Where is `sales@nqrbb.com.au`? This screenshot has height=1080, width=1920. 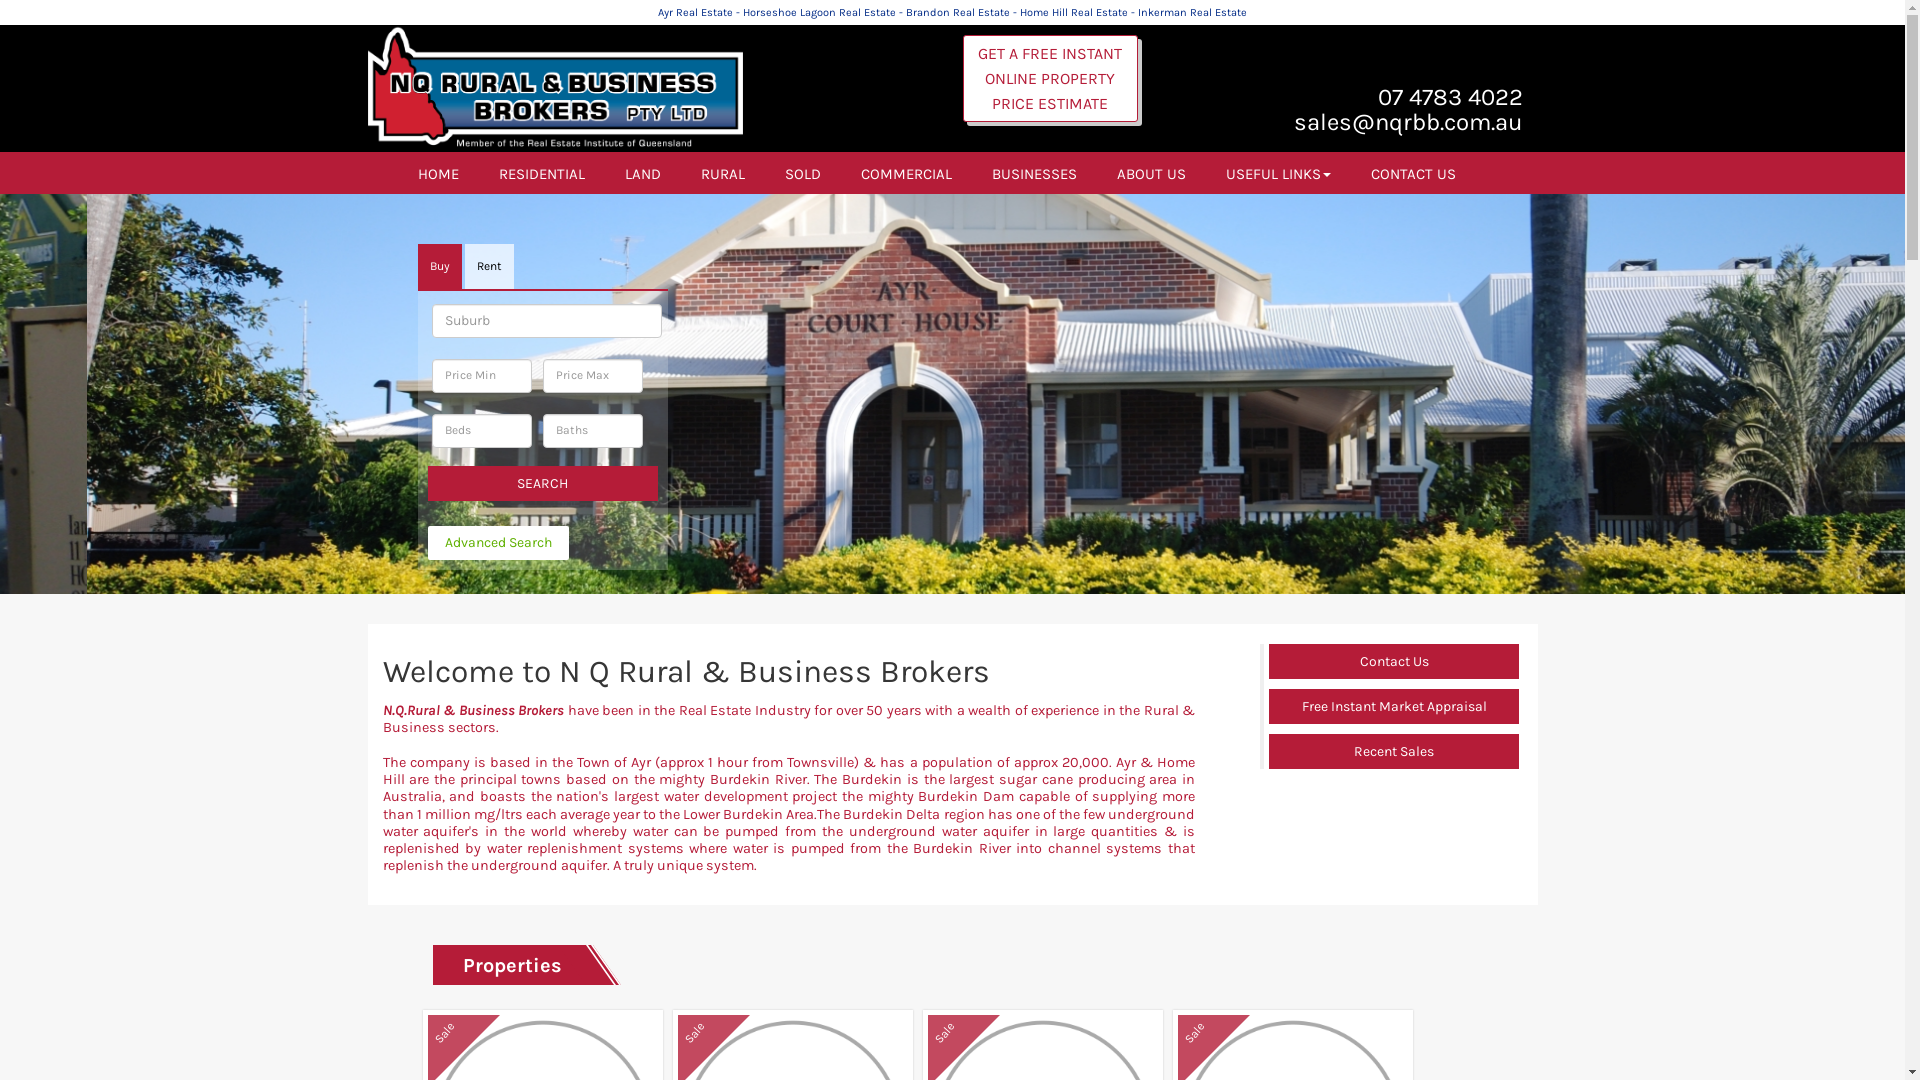 sales@nqrbb.com.au is located at coordinates (1408, 122).